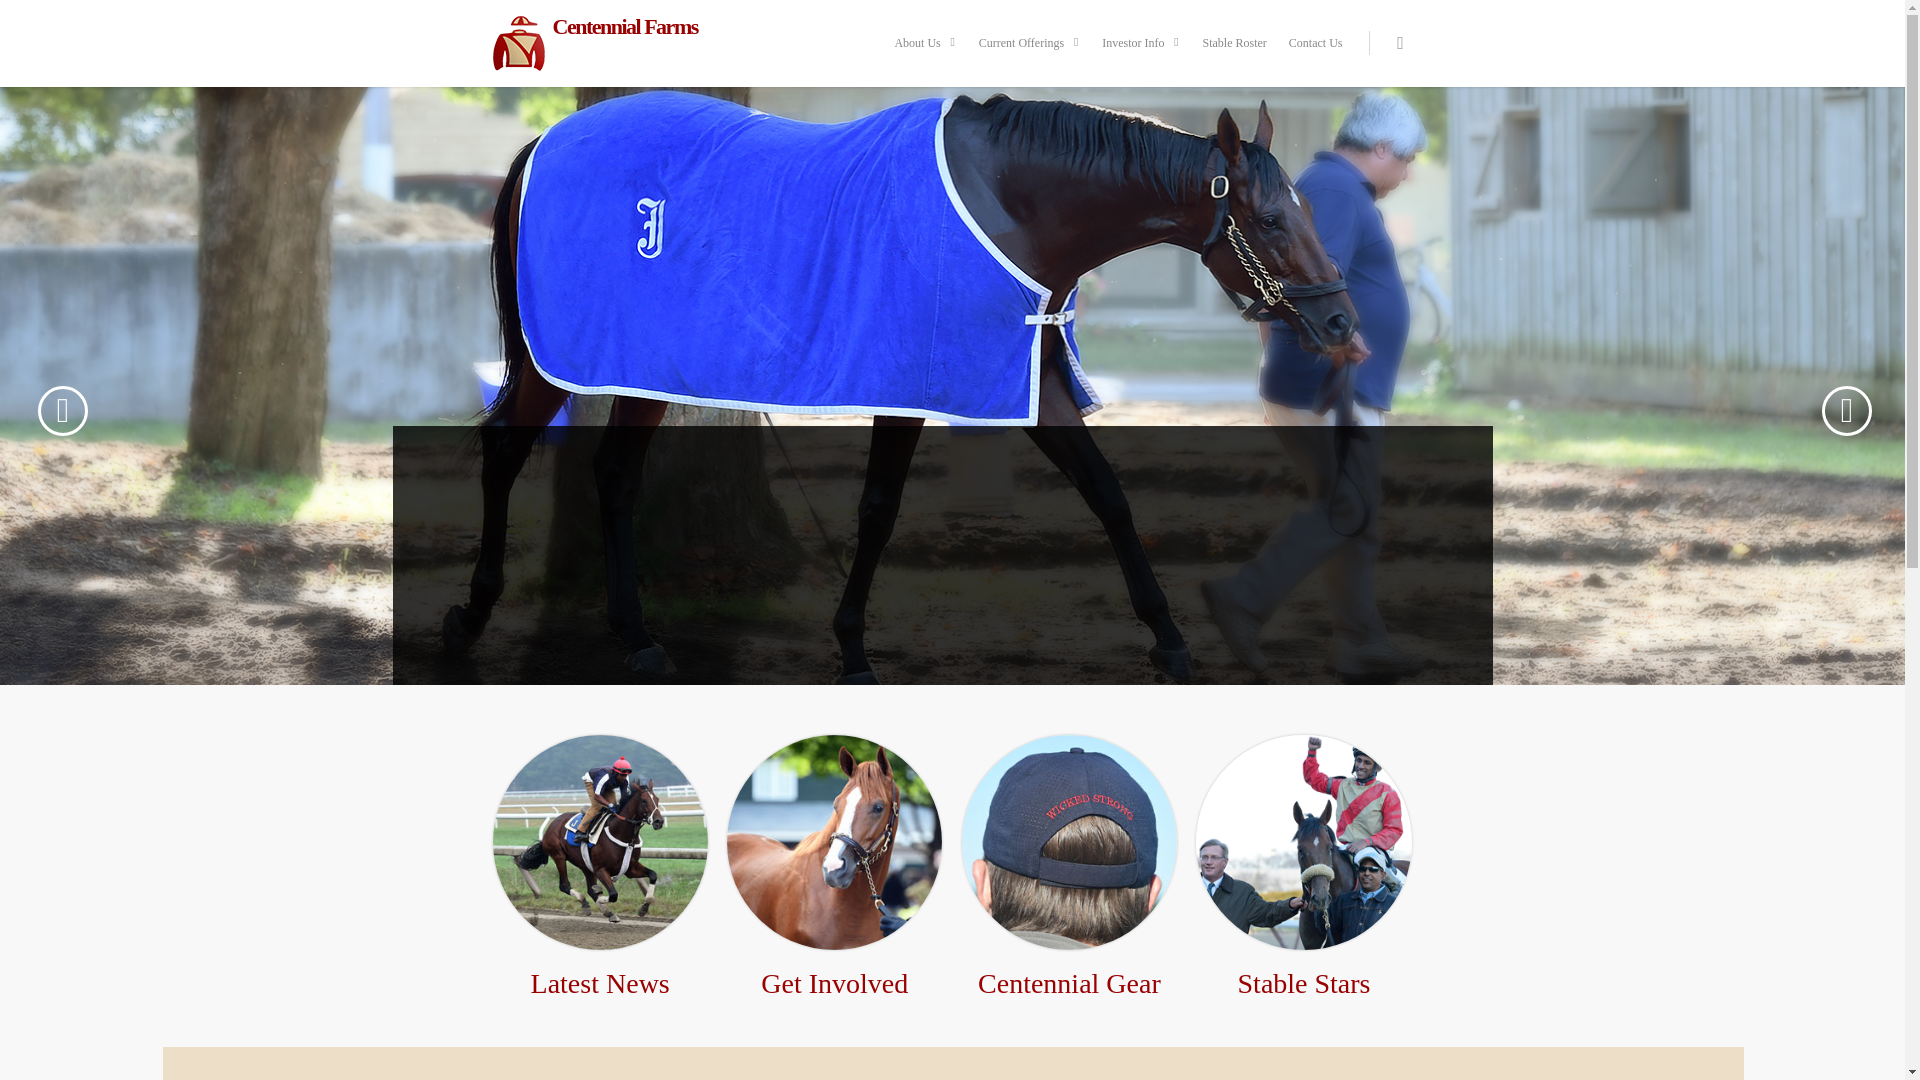 The width and height of the screenshot is (1920, 1080). I want to click on Investor Info, so click(1141, 57).